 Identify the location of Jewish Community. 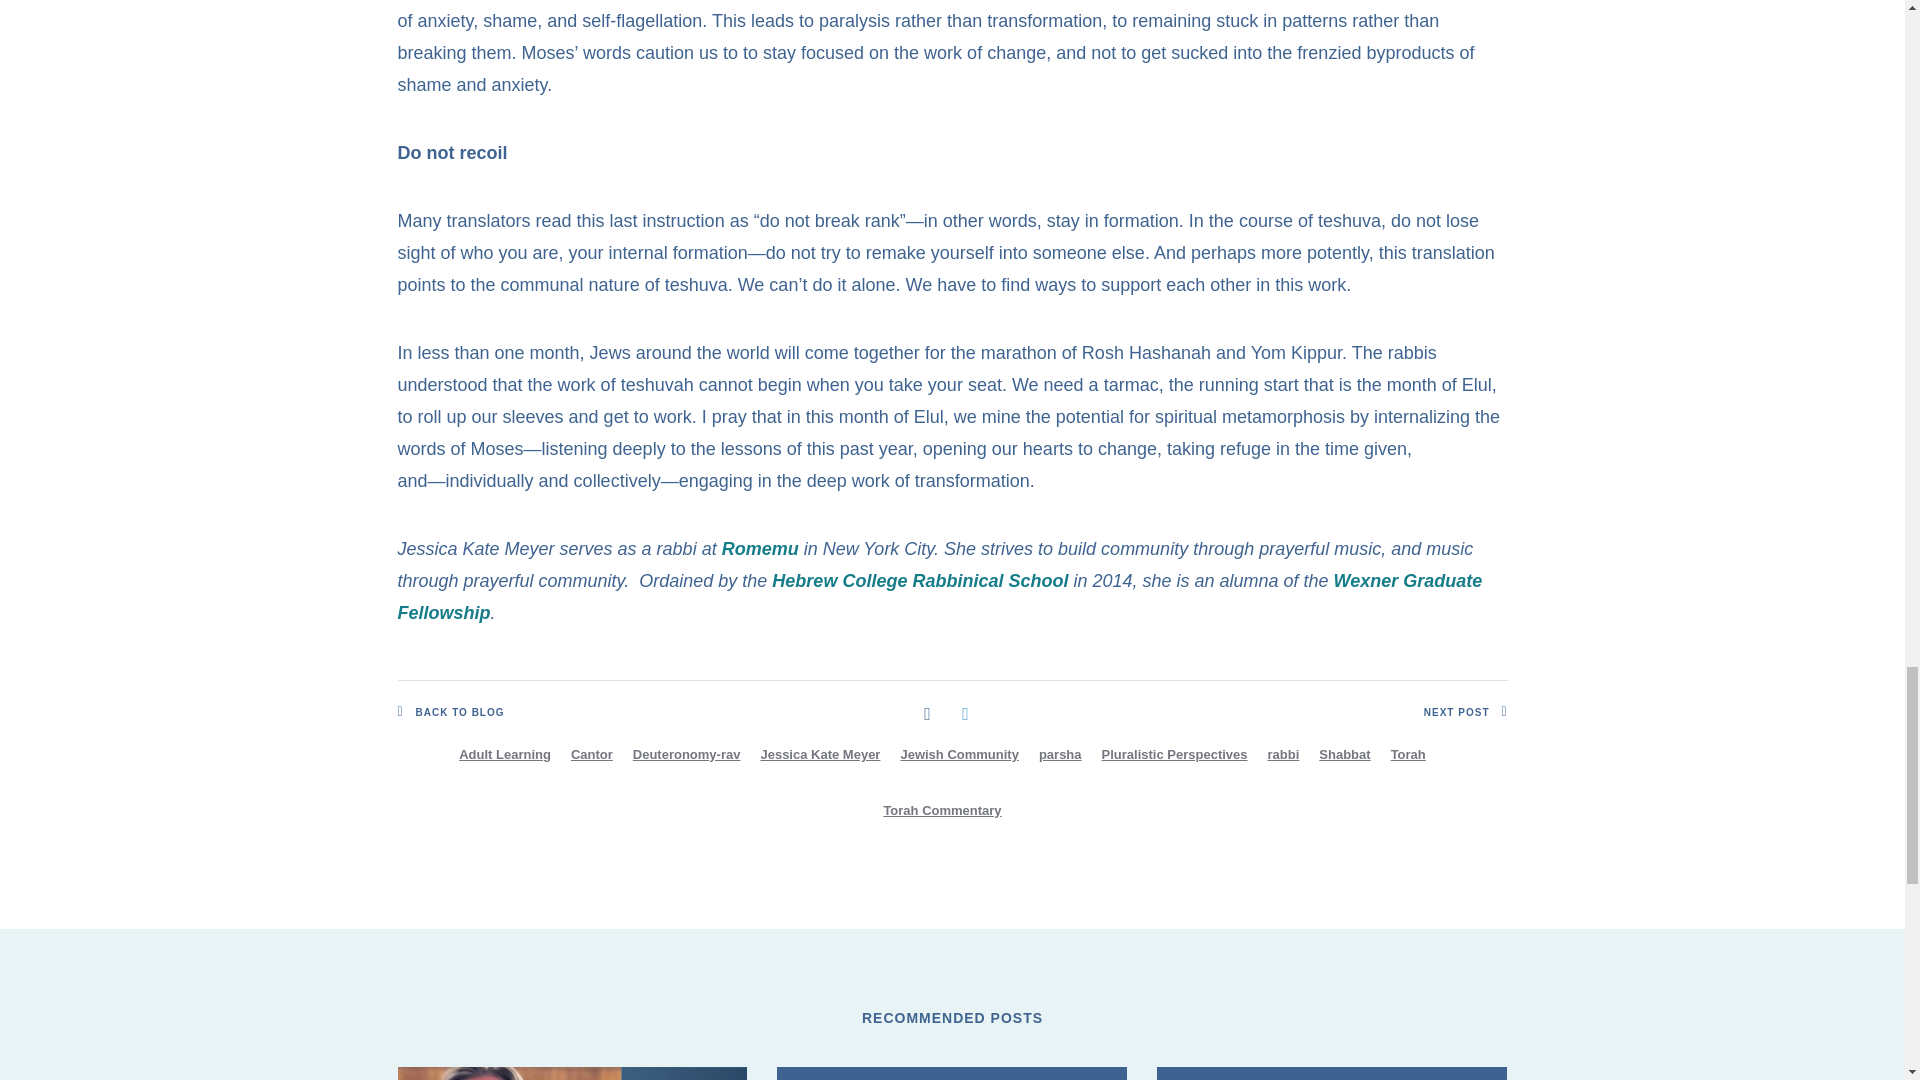
(958, 754).